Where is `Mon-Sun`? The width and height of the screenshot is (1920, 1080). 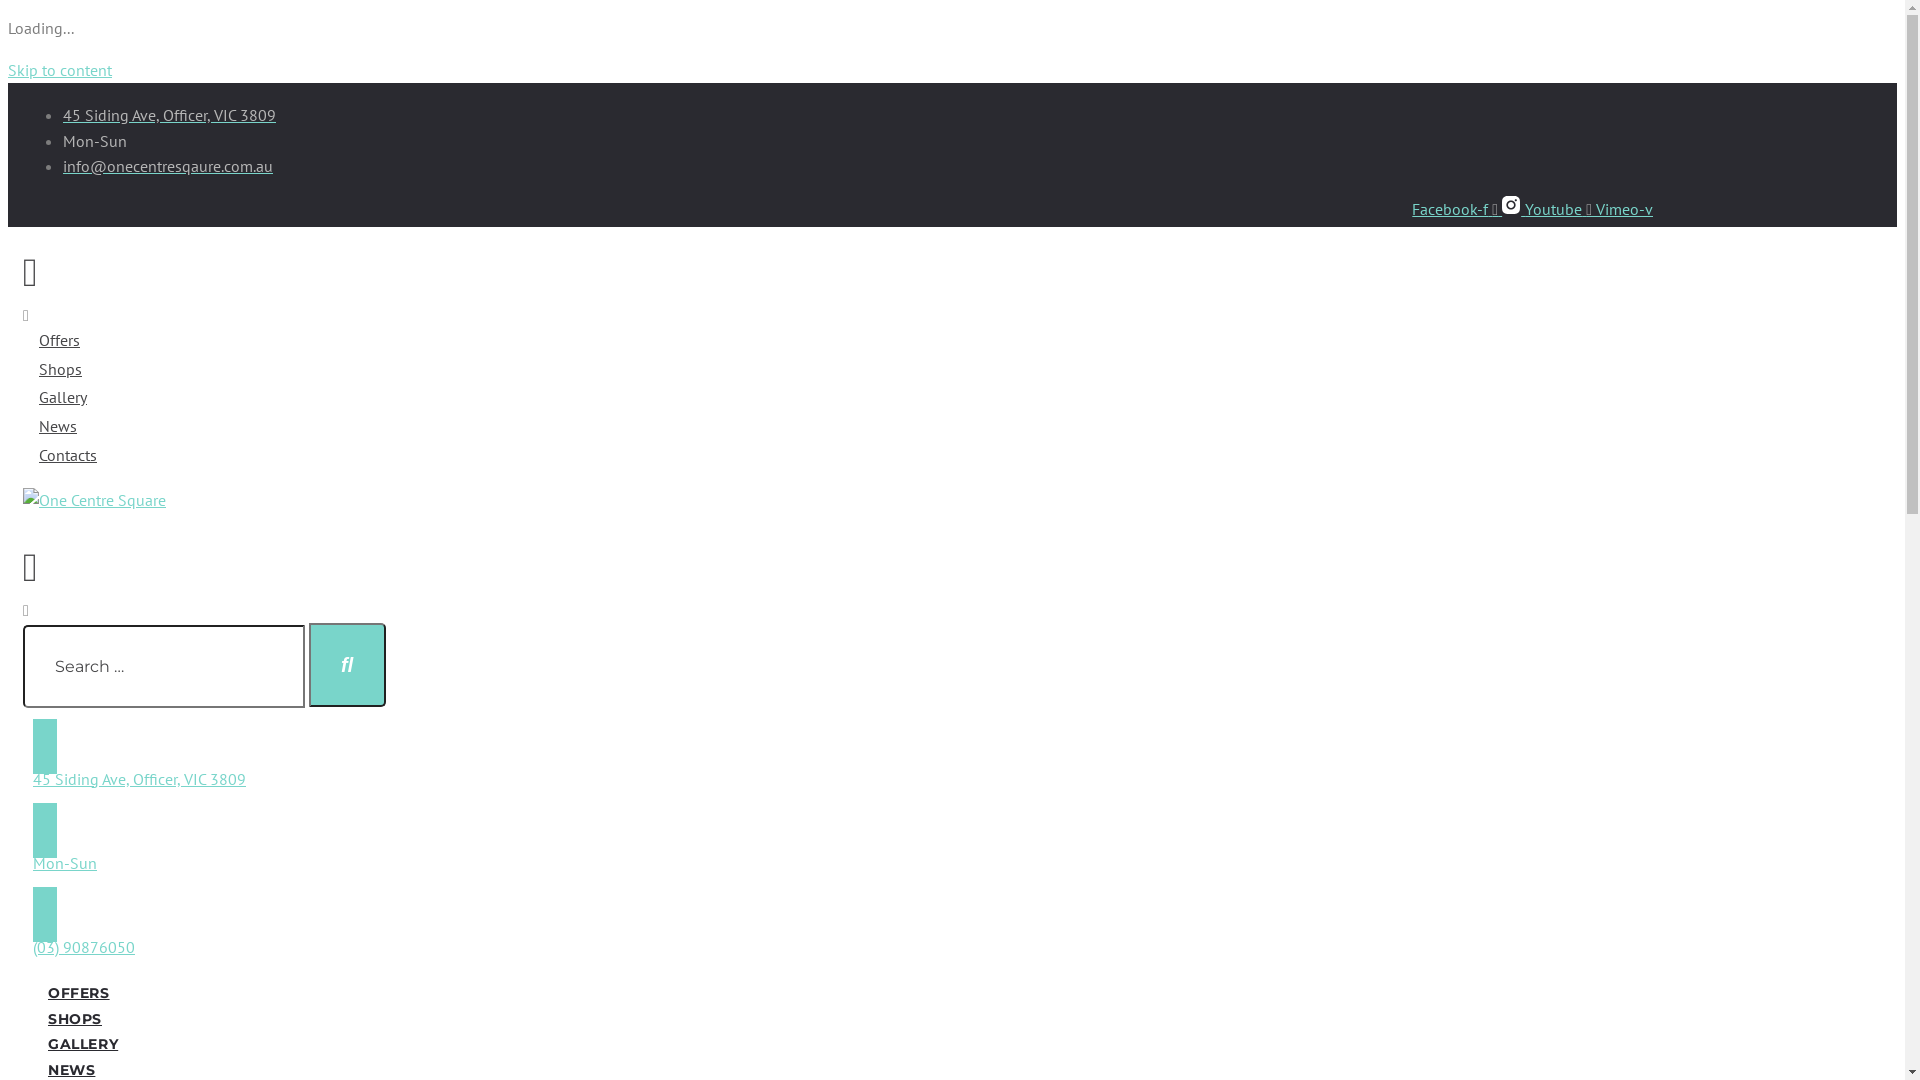
Mon-Sun is located at coordinates (65, 863).